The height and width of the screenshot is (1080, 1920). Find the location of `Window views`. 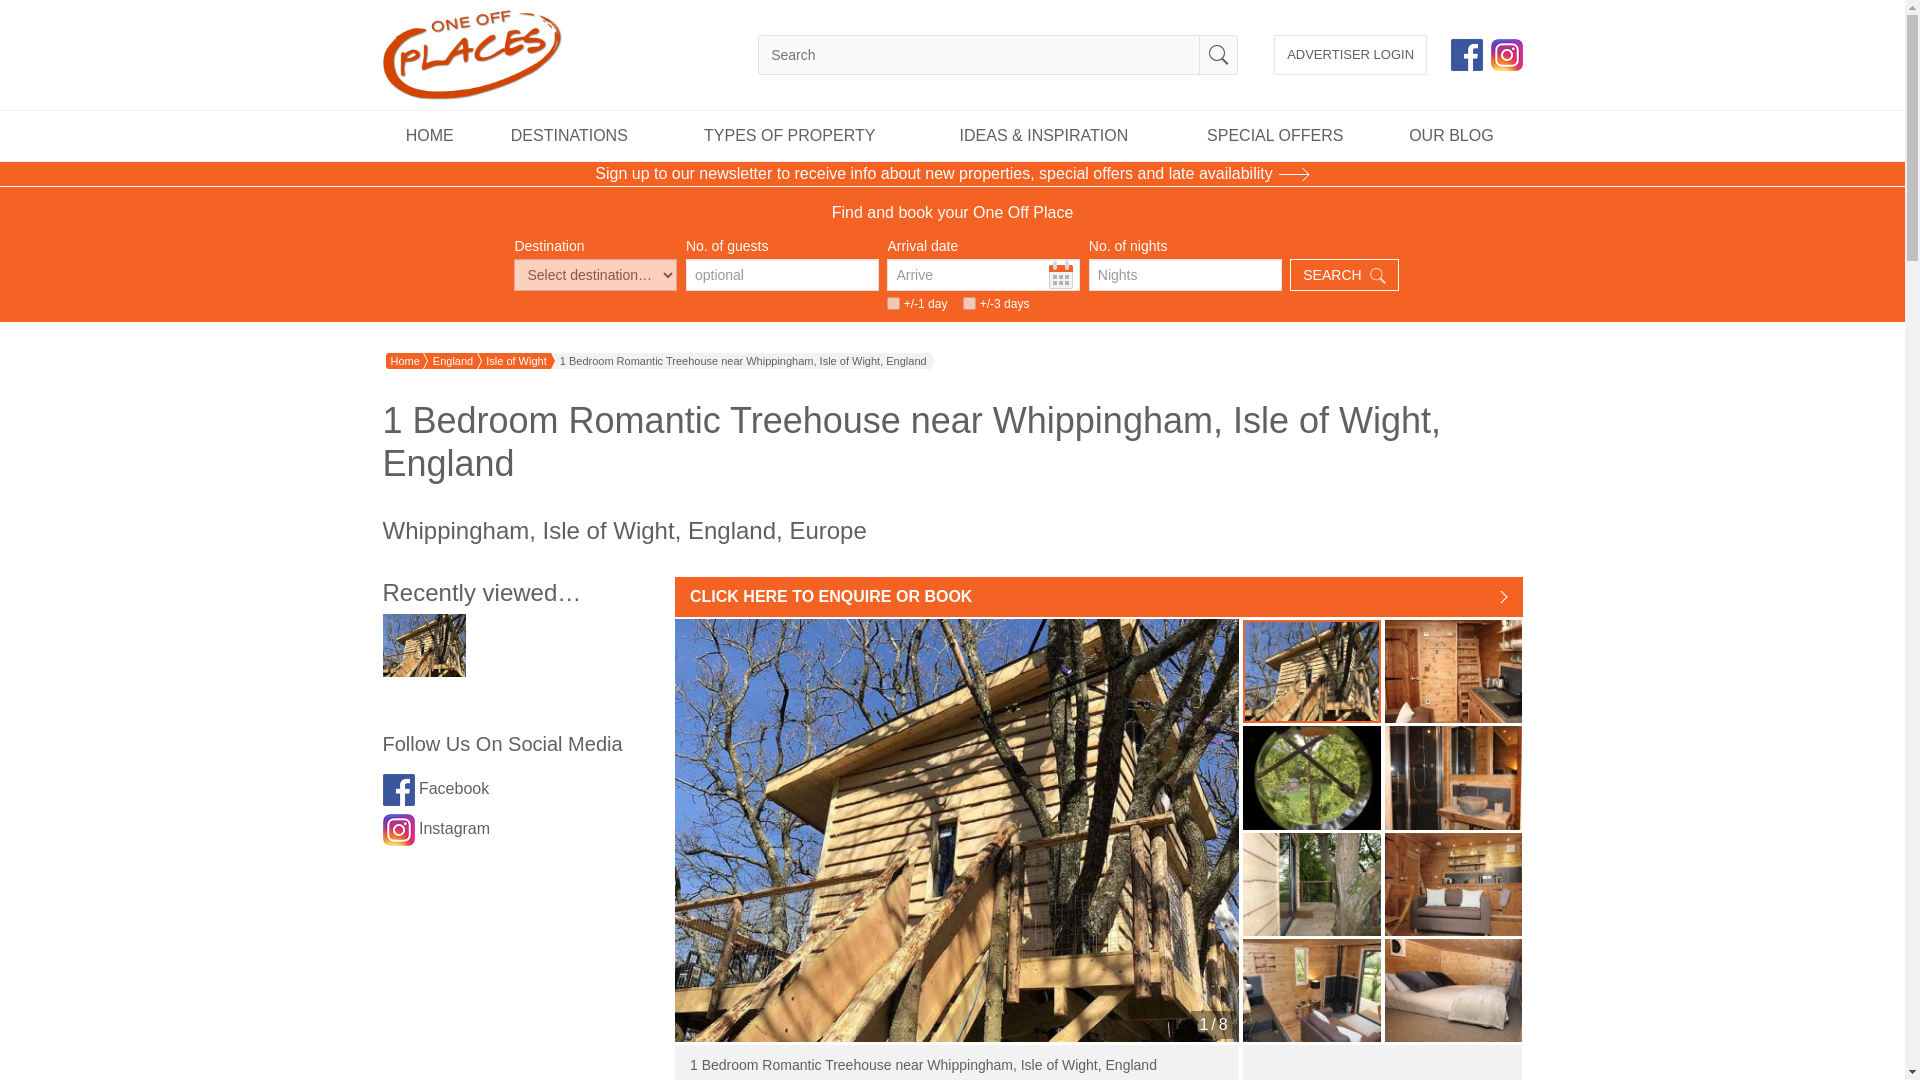

Window views is located at coordinates (1311, 777).